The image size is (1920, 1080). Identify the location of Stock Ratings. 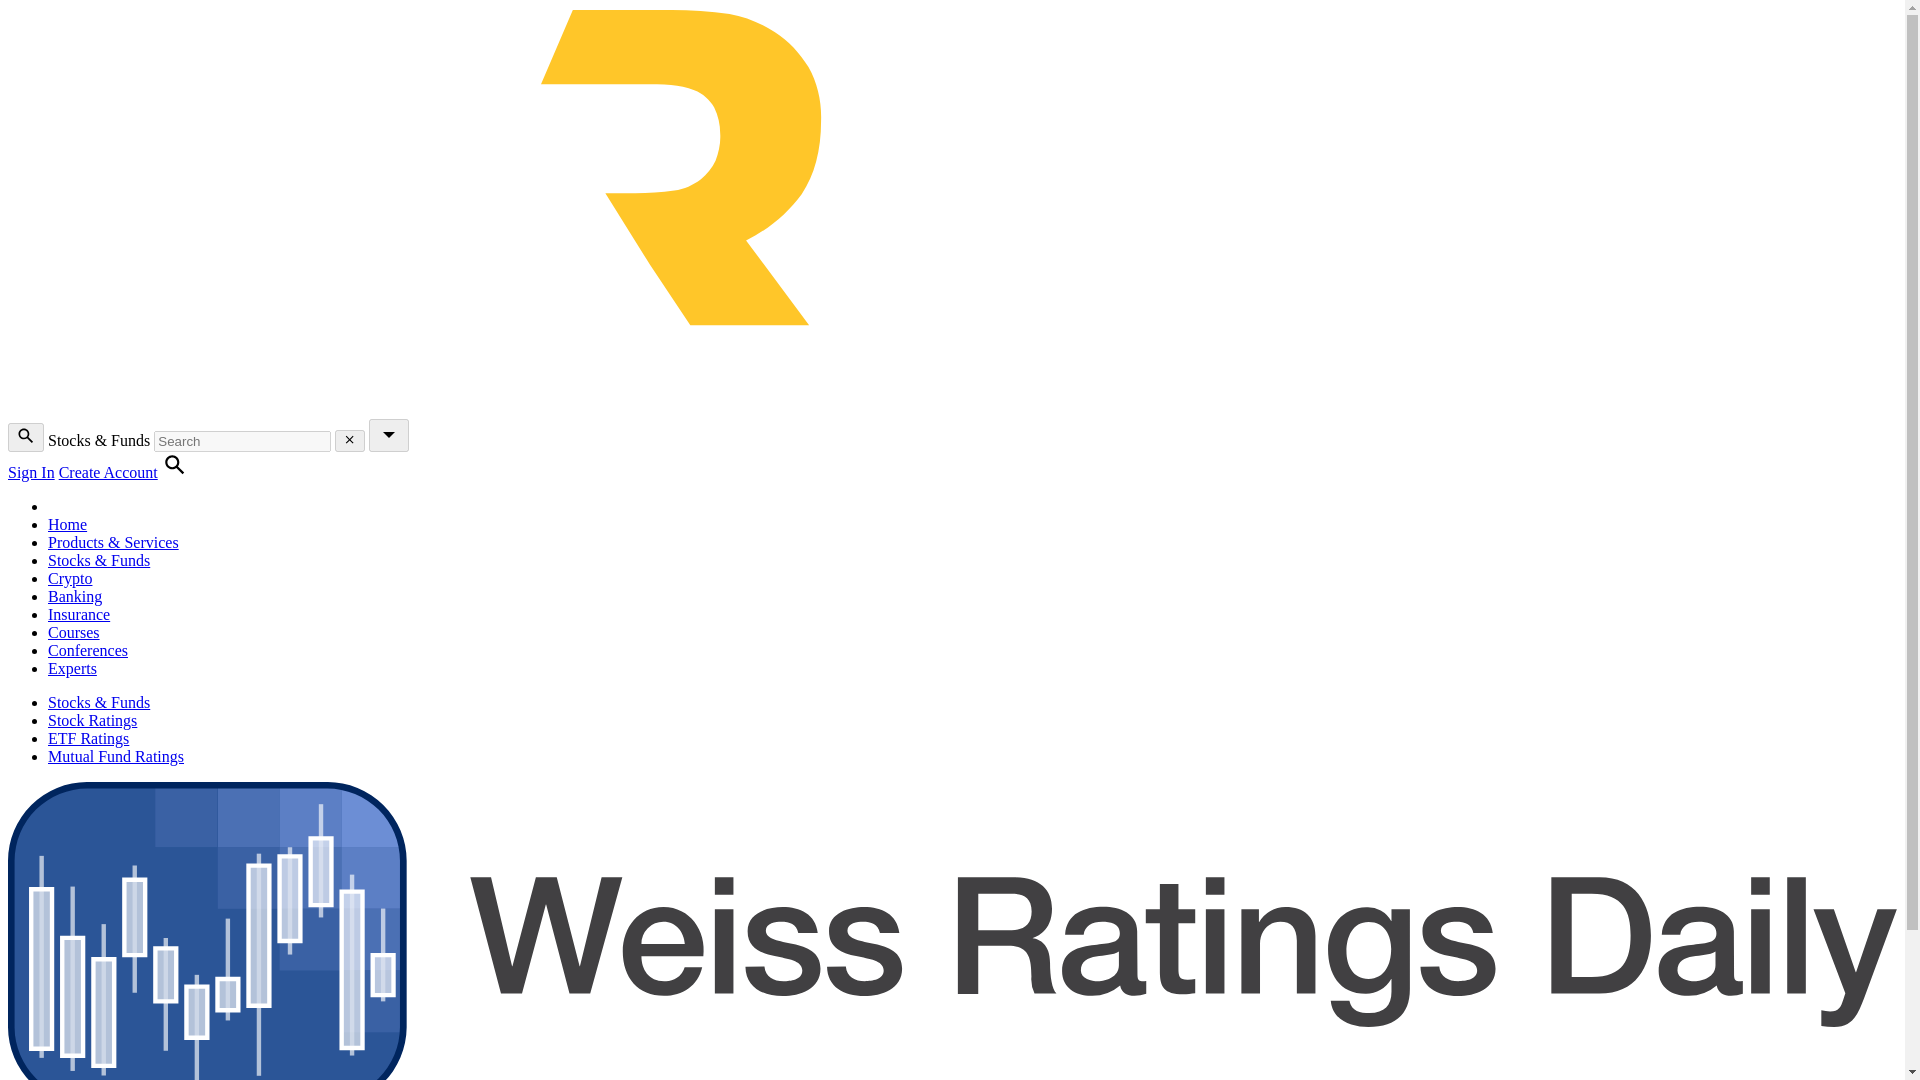
(92, 720).